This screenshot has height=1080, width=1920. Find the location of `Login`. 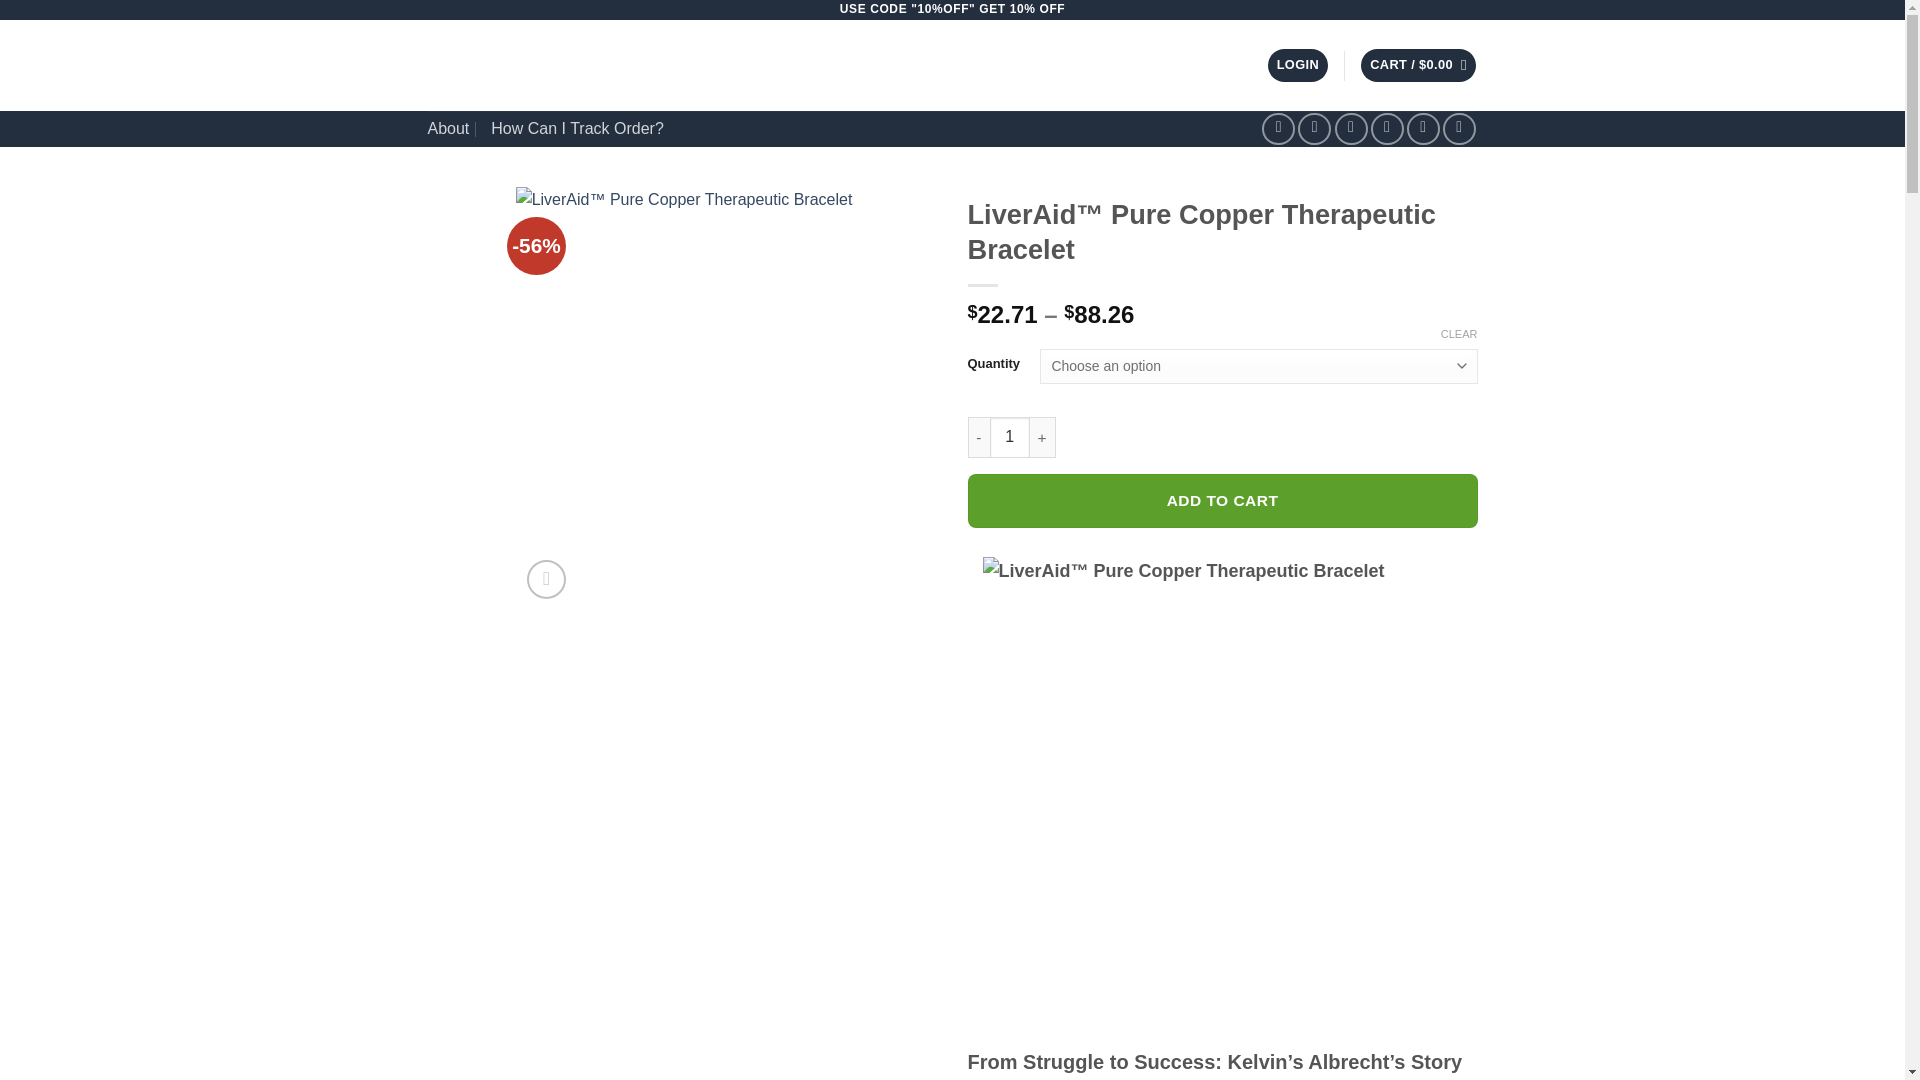

Login is located at coordinates (1298, 65).